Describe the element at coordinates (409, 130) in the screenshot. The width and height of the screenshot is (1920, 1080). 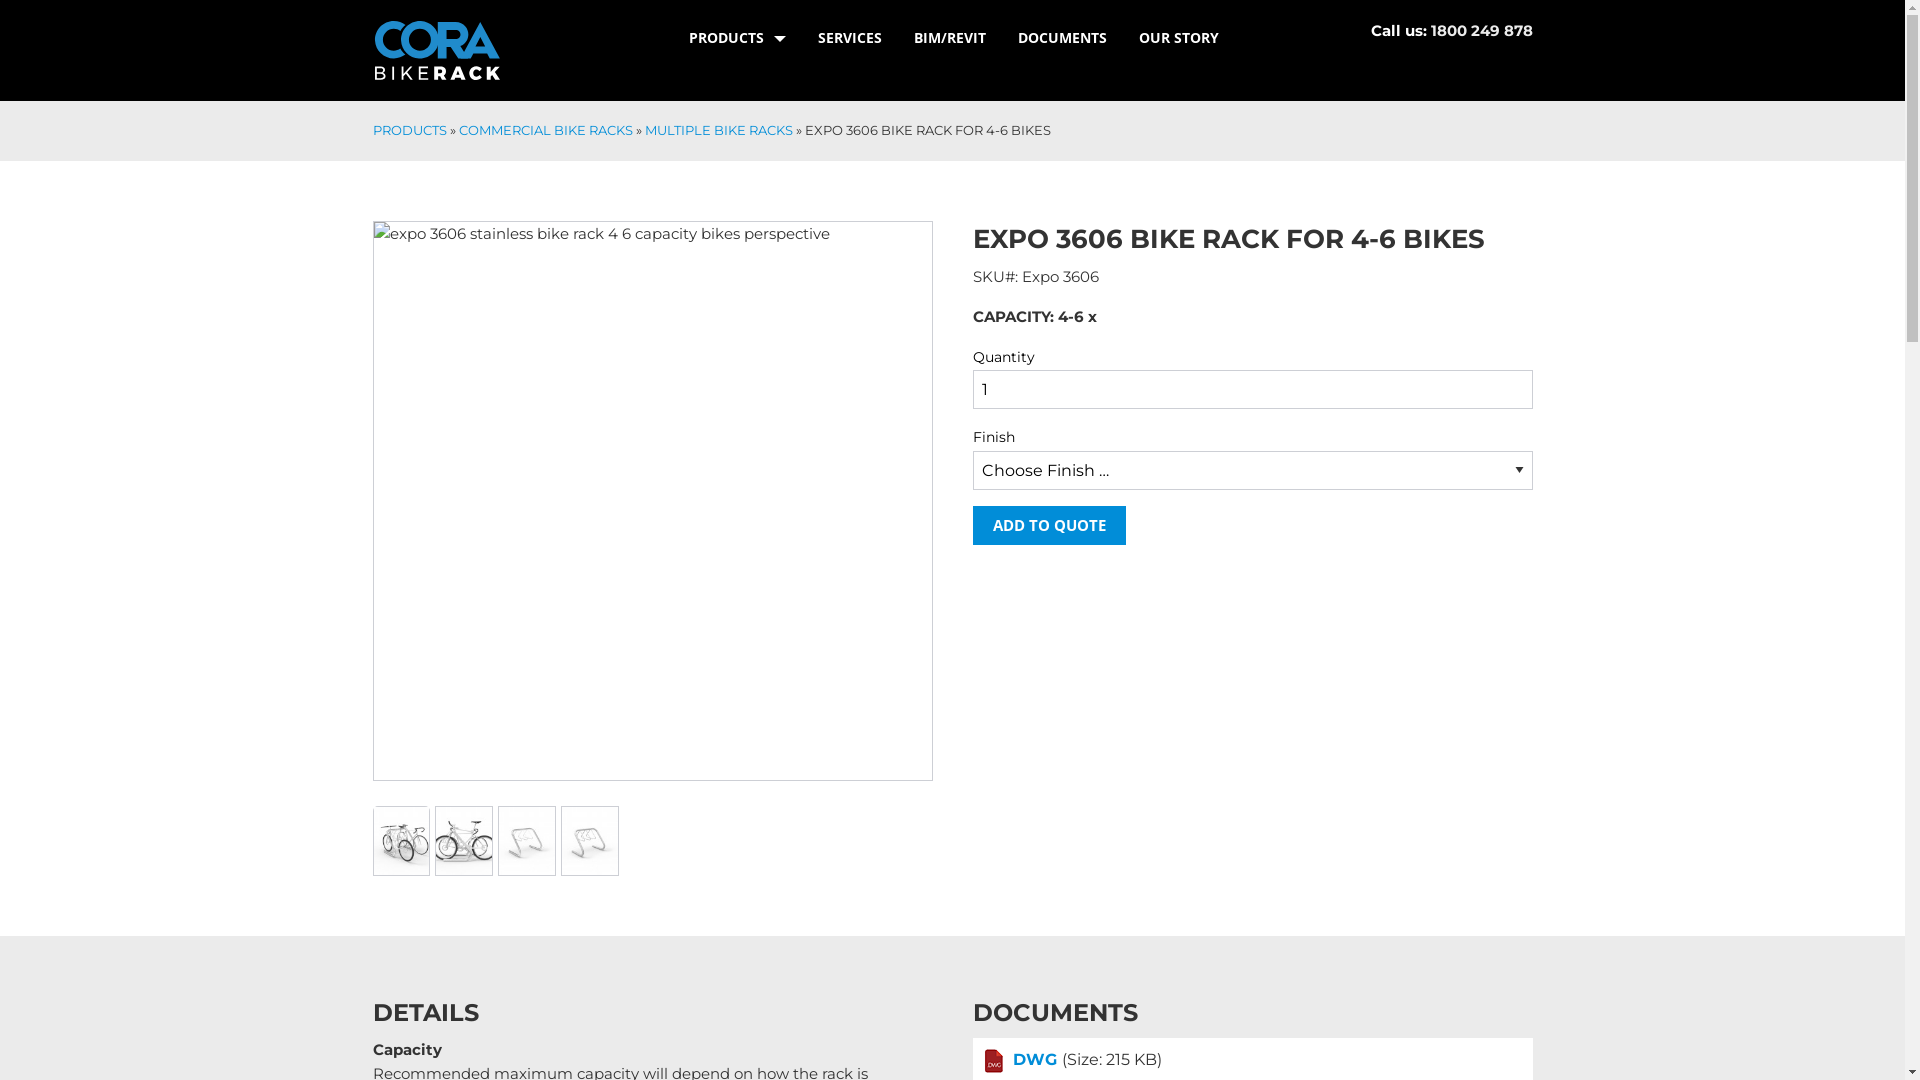
I see `PRODUCTS` at that location.